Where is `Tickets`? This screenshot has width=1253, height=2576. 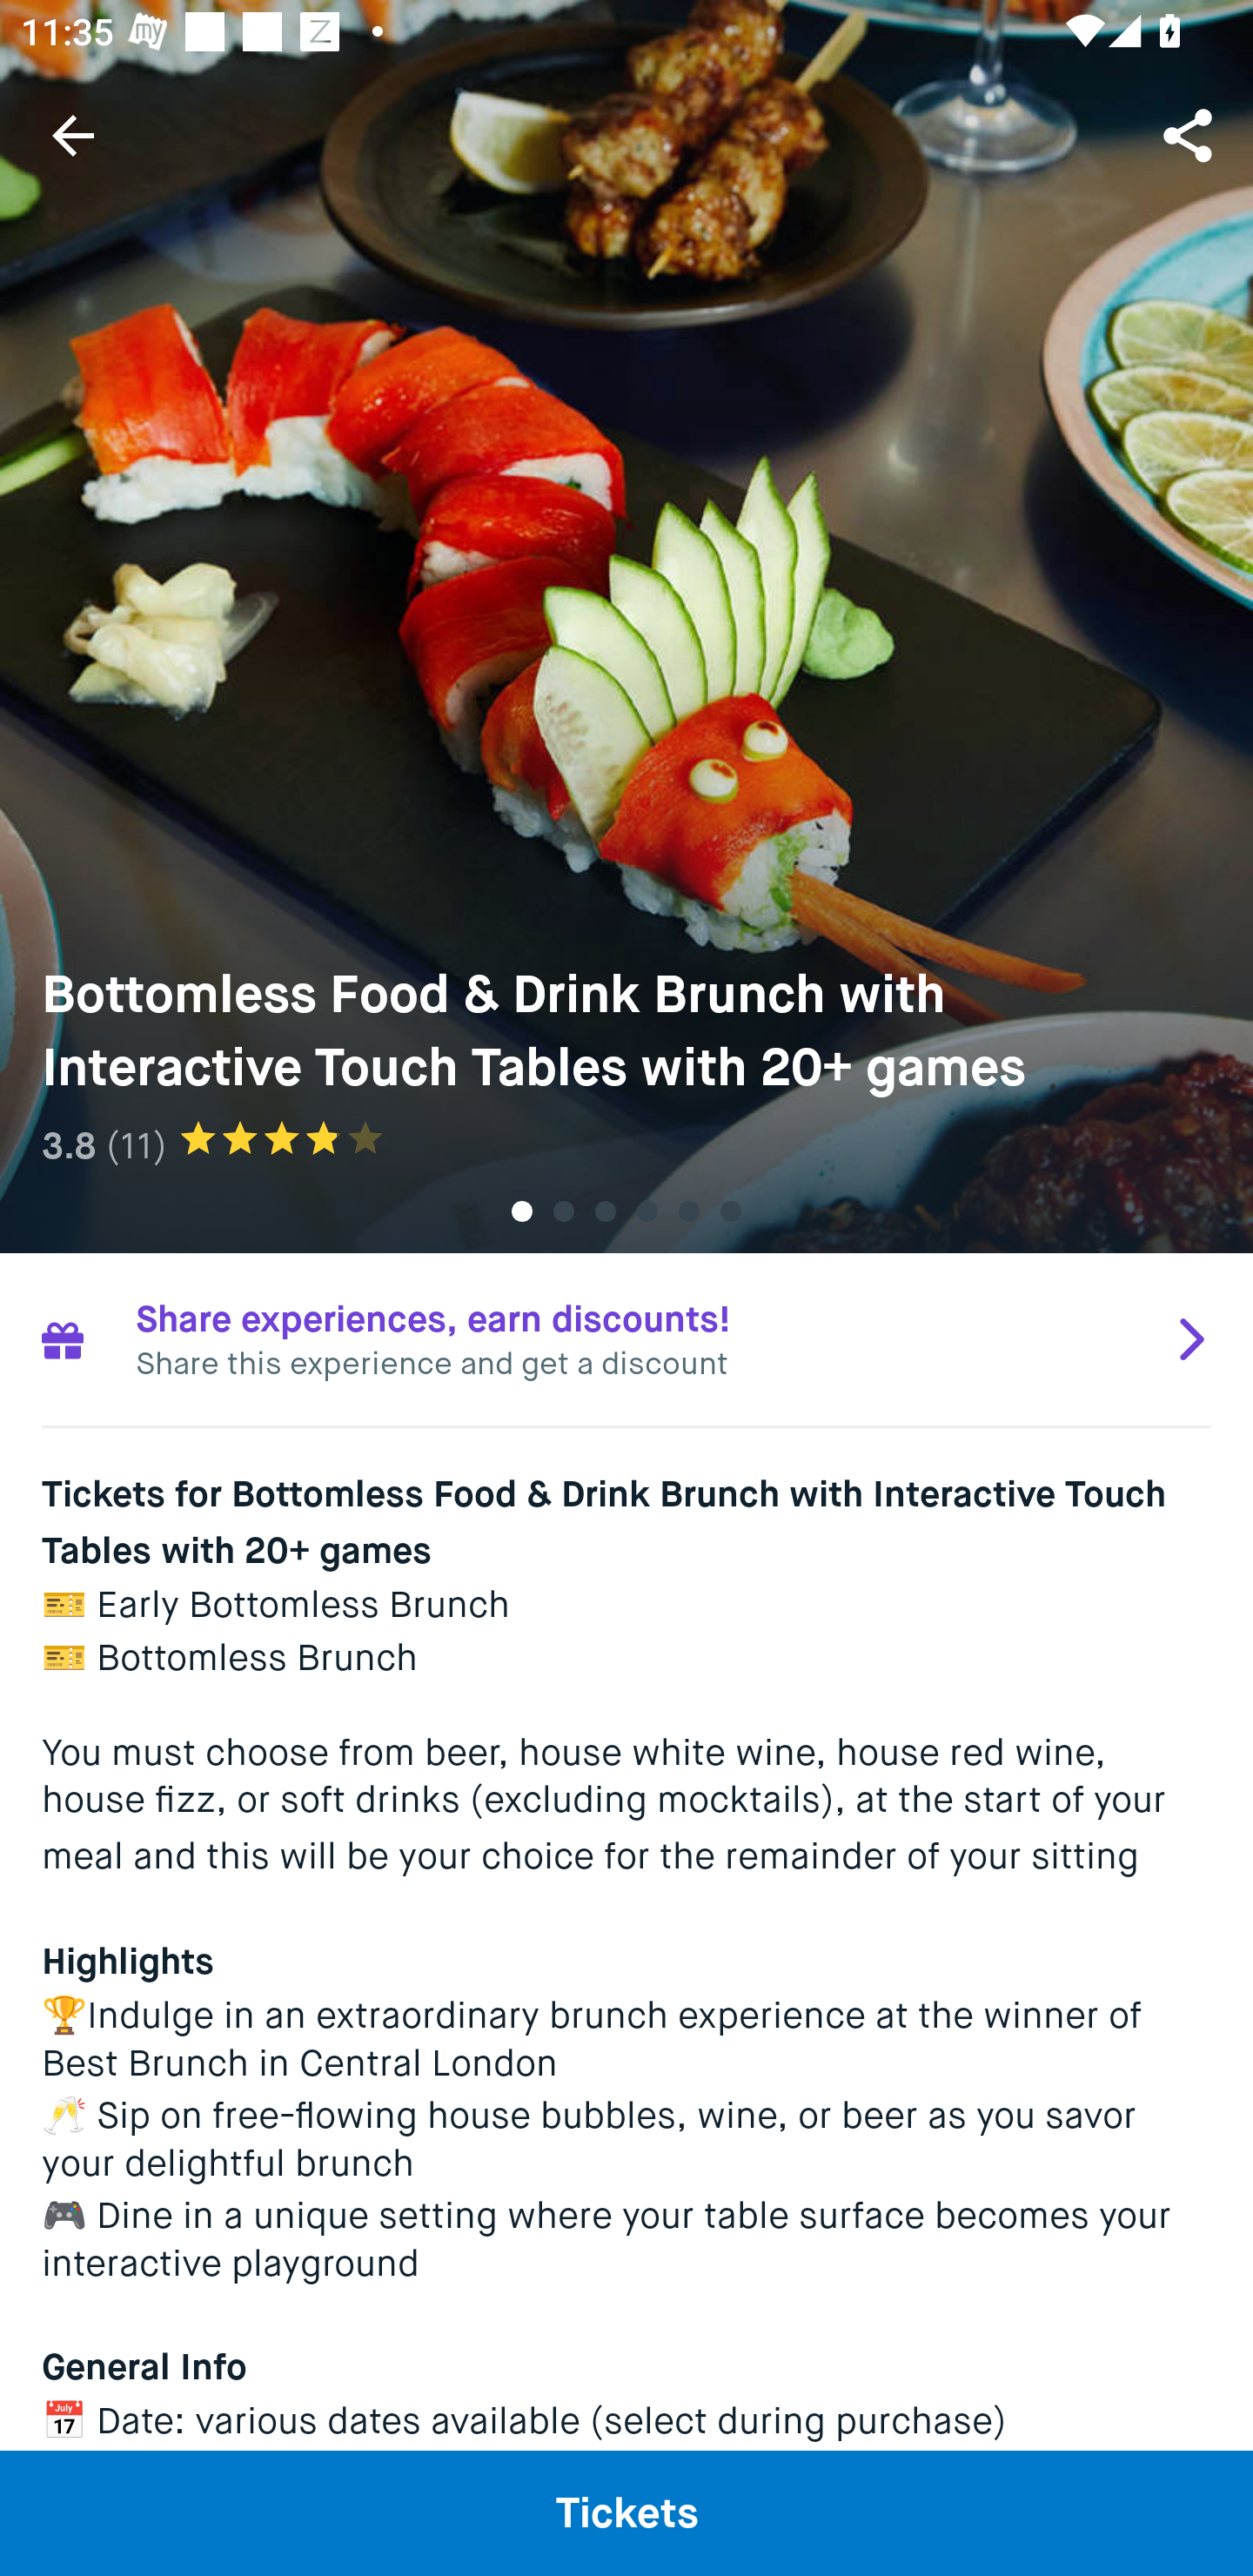 Tickets is located at coordinates (626, 2512).